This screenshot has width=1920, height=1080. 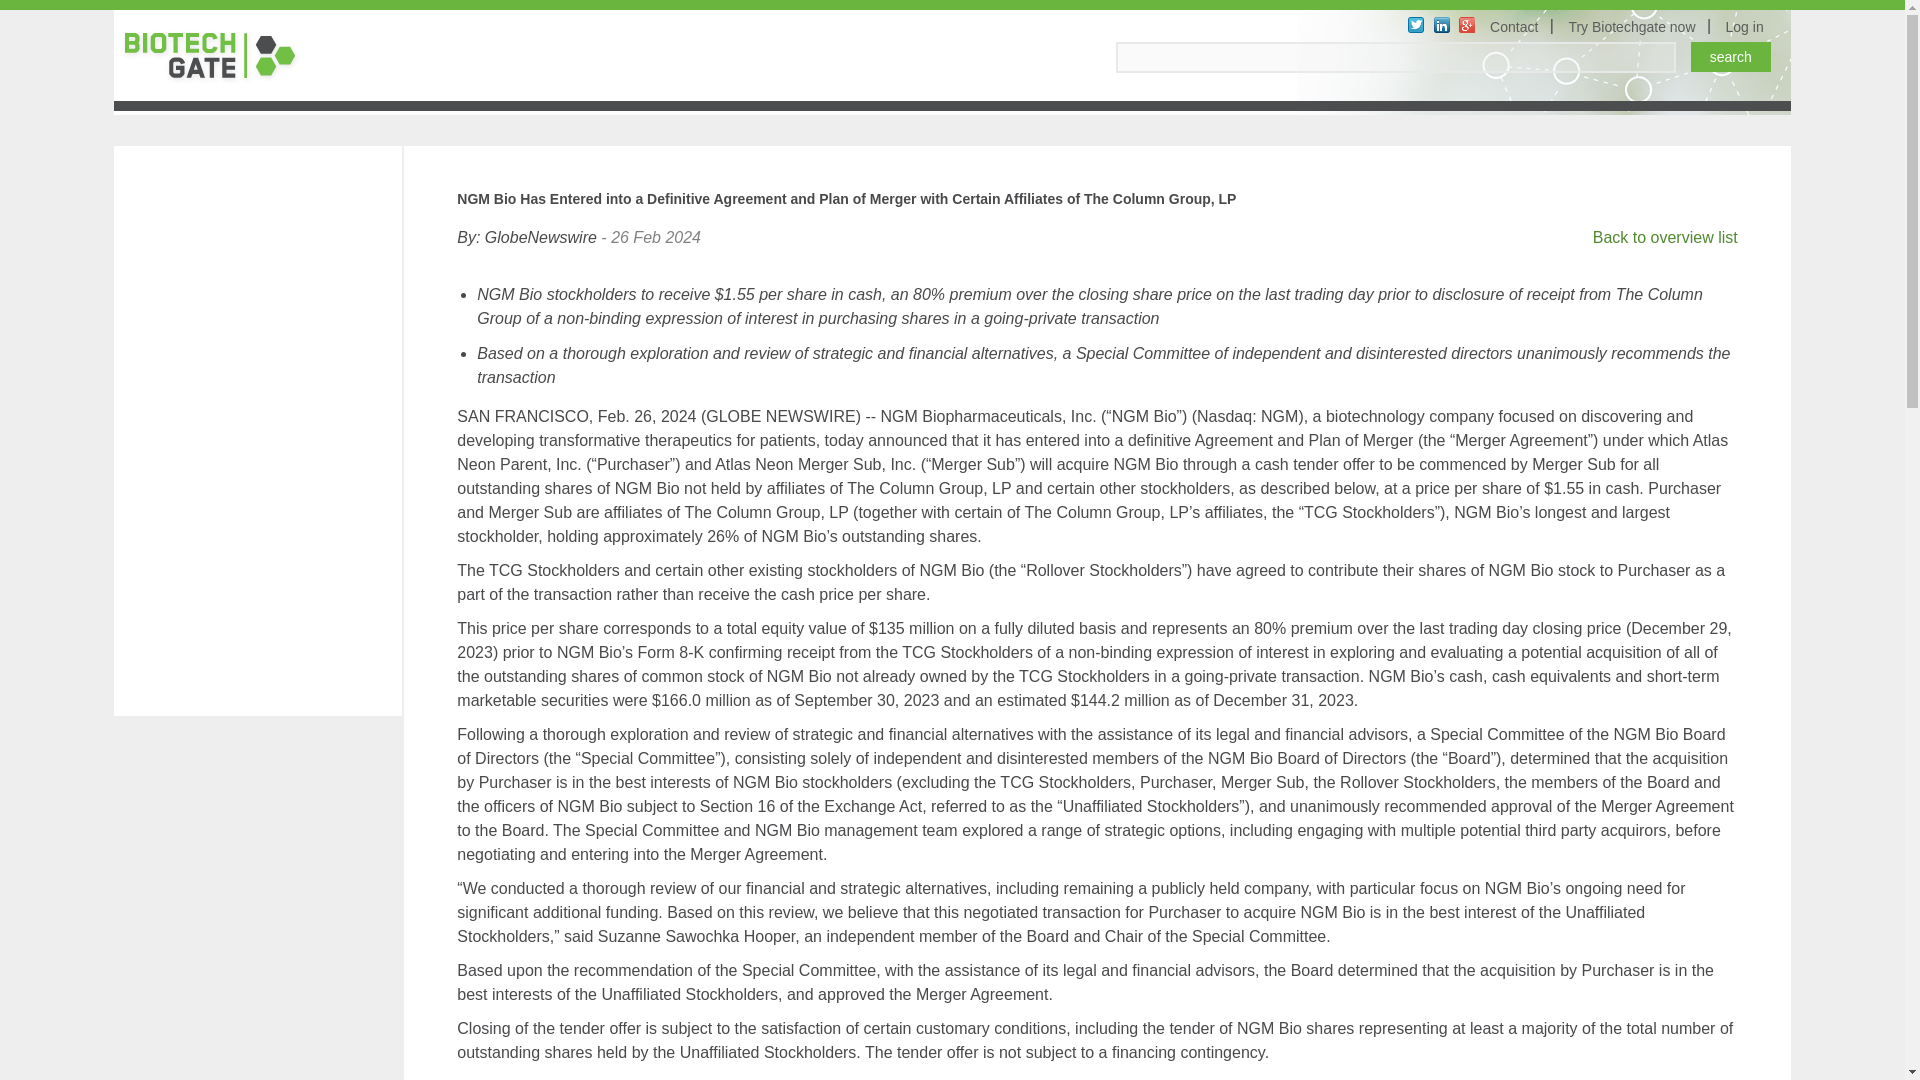 What do you see at coordinates (1748, 26) in the screenshot?
I see `Log in` at bounding box center [1748, 26].